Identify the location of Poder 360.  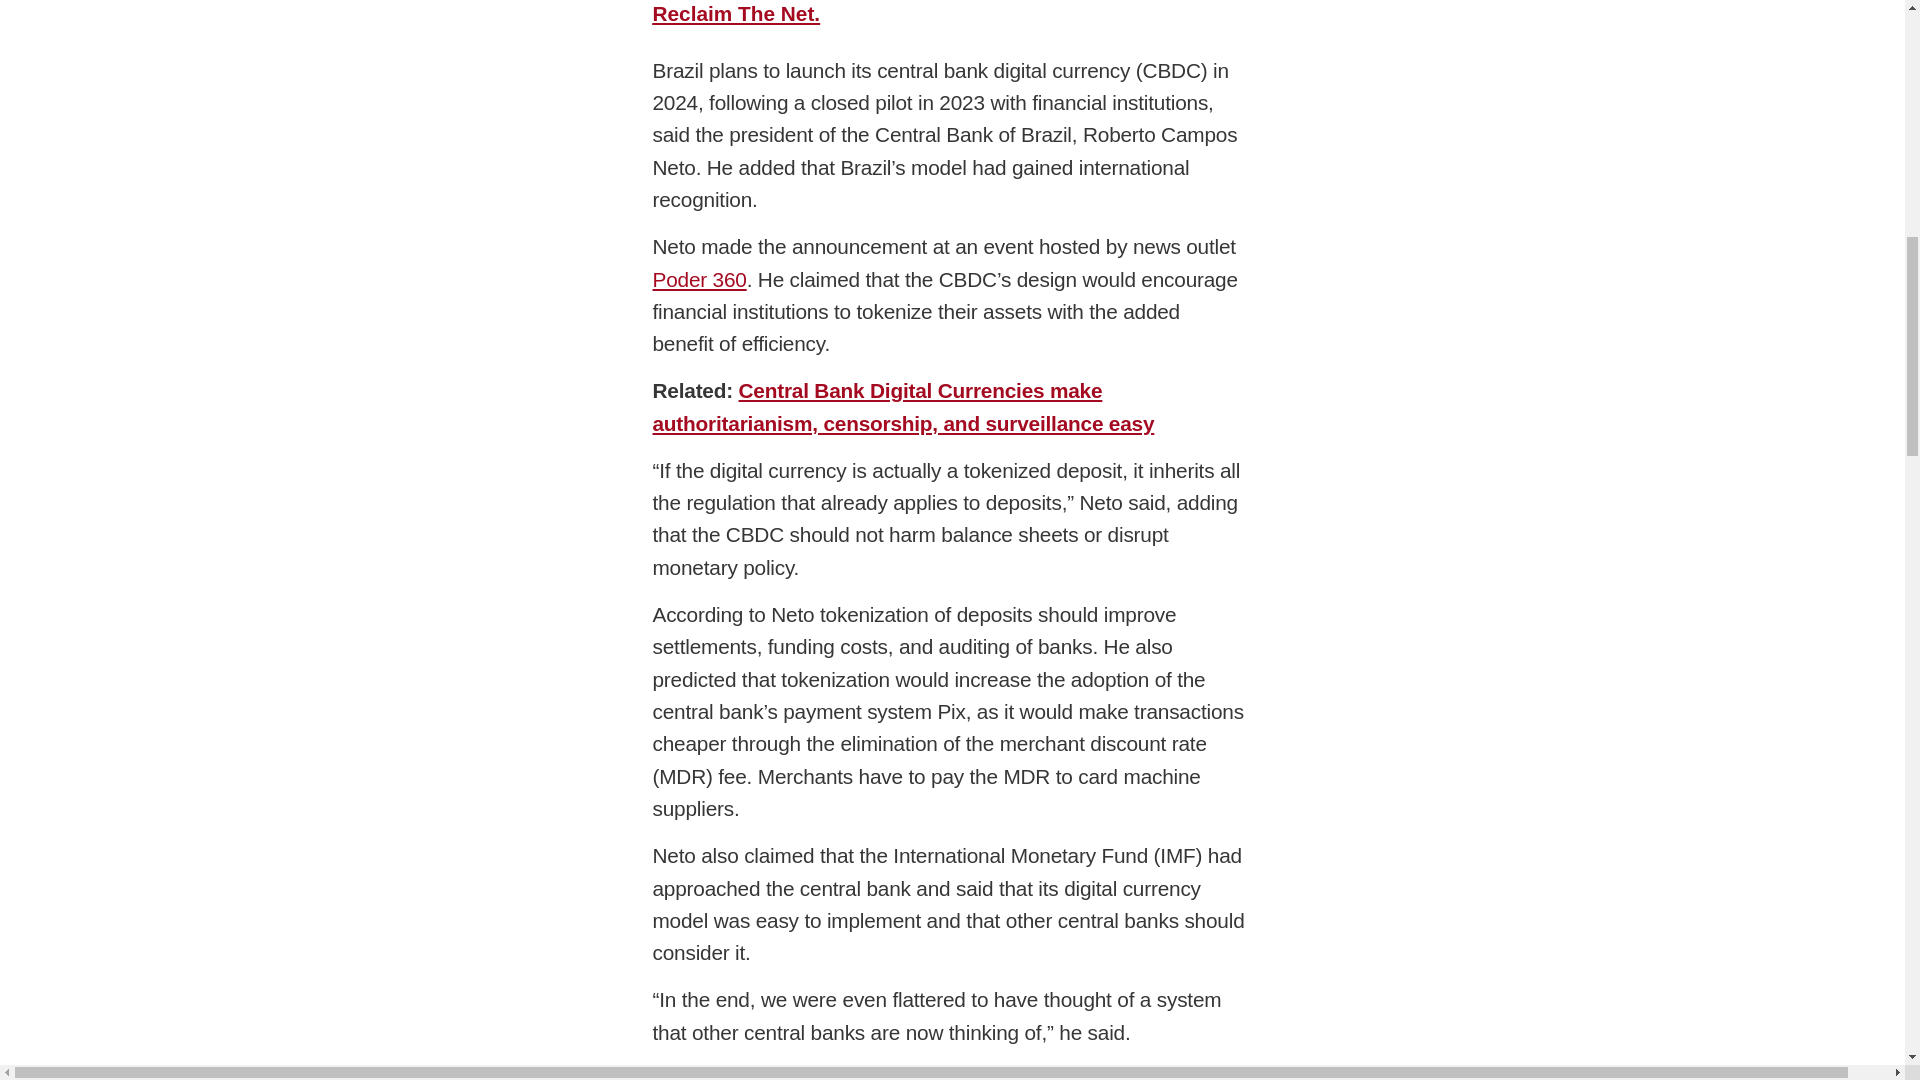
(699, 278).